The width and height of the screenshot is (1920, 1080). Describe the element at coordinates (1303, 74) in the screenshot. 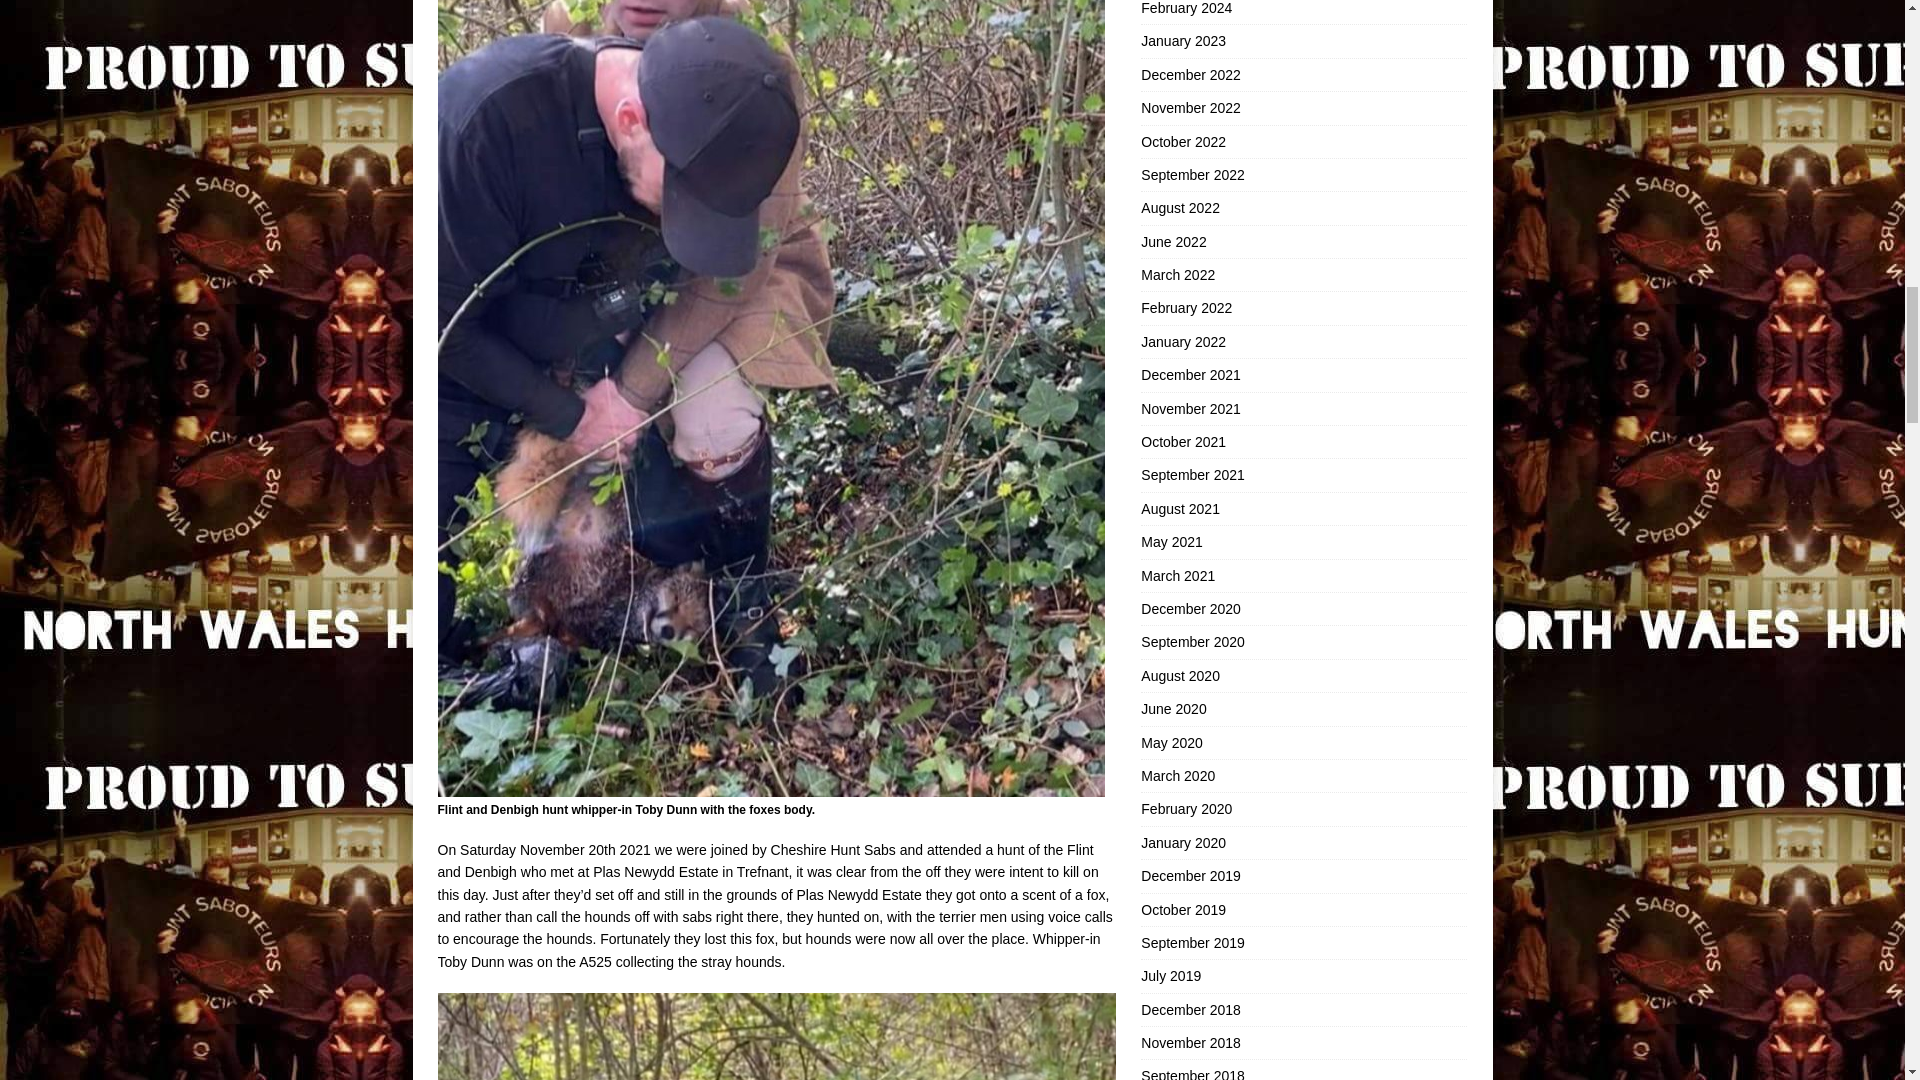

I see `December 2022` at that location.